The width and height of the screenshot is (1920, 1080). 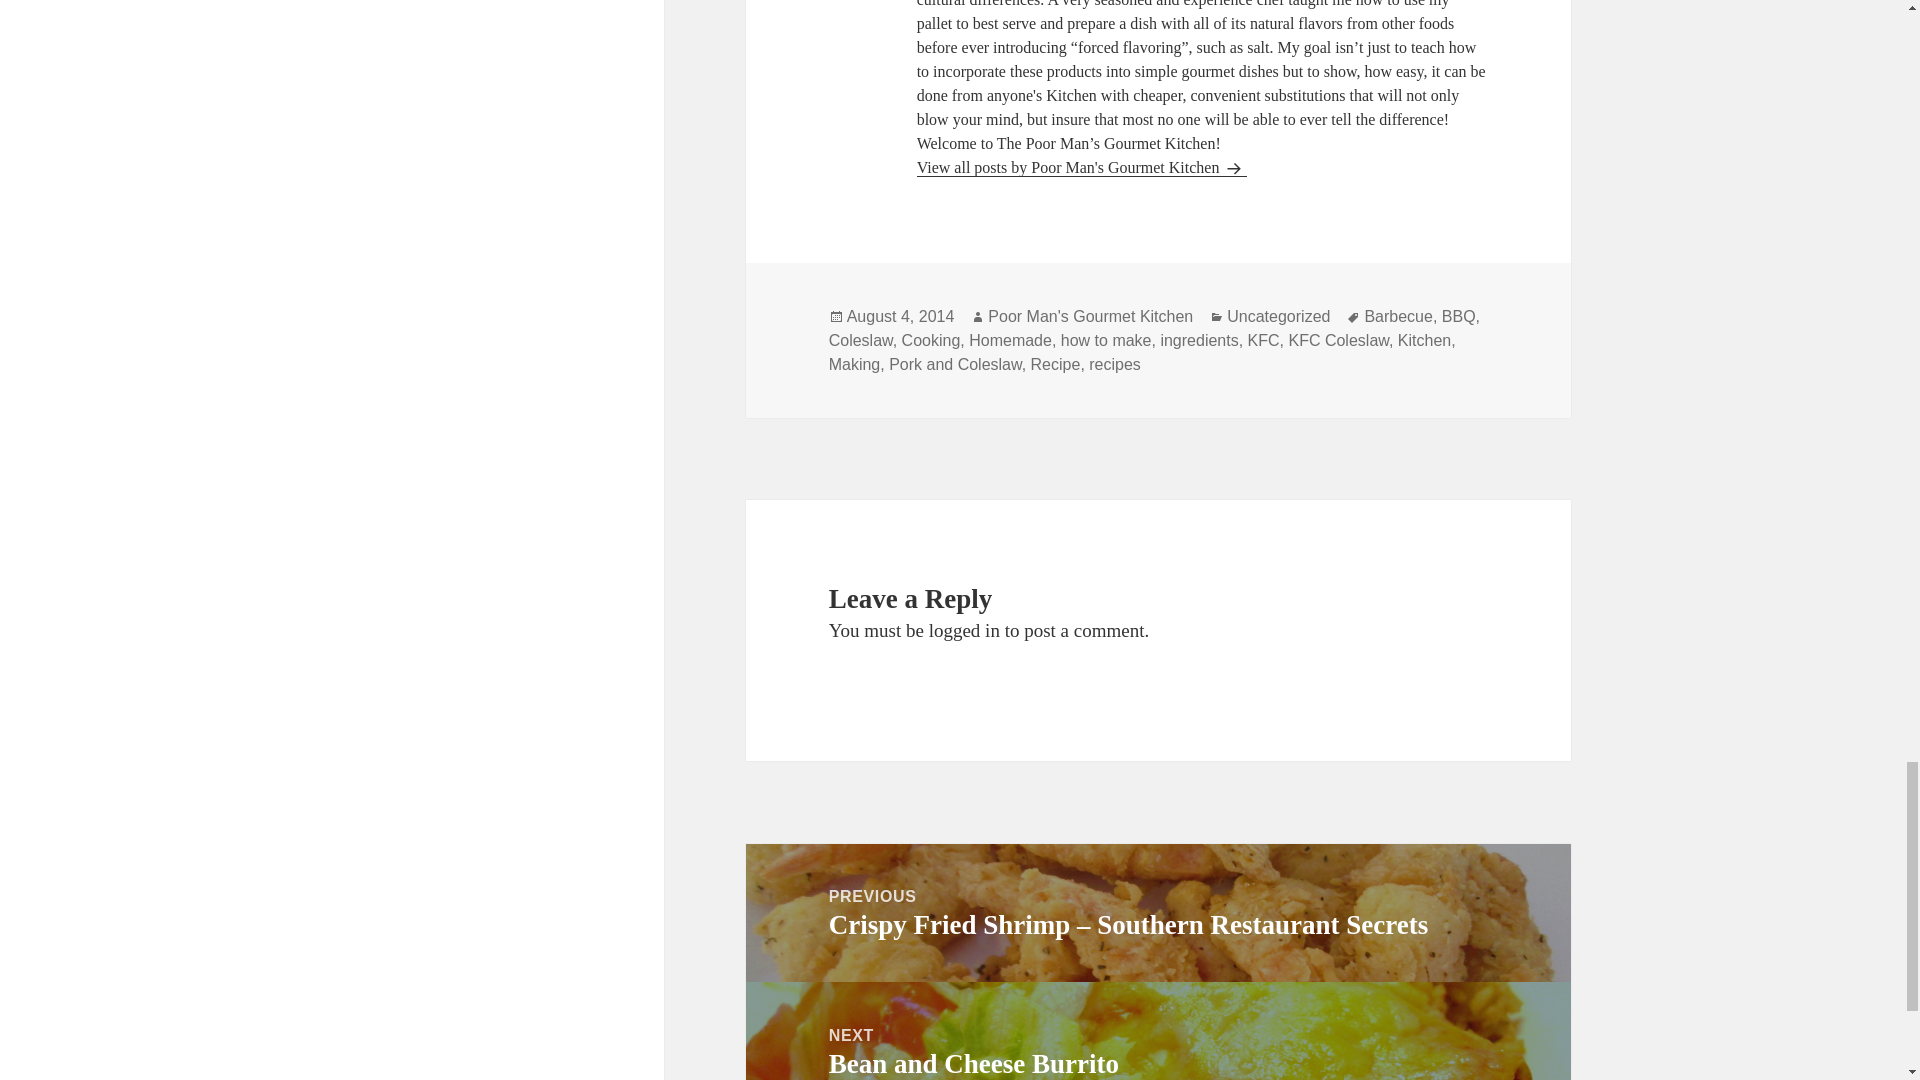 What do you see at coordinates (1056, 364) in the screenshot?
I see `Recipe` at bounding box center [1056, 364].